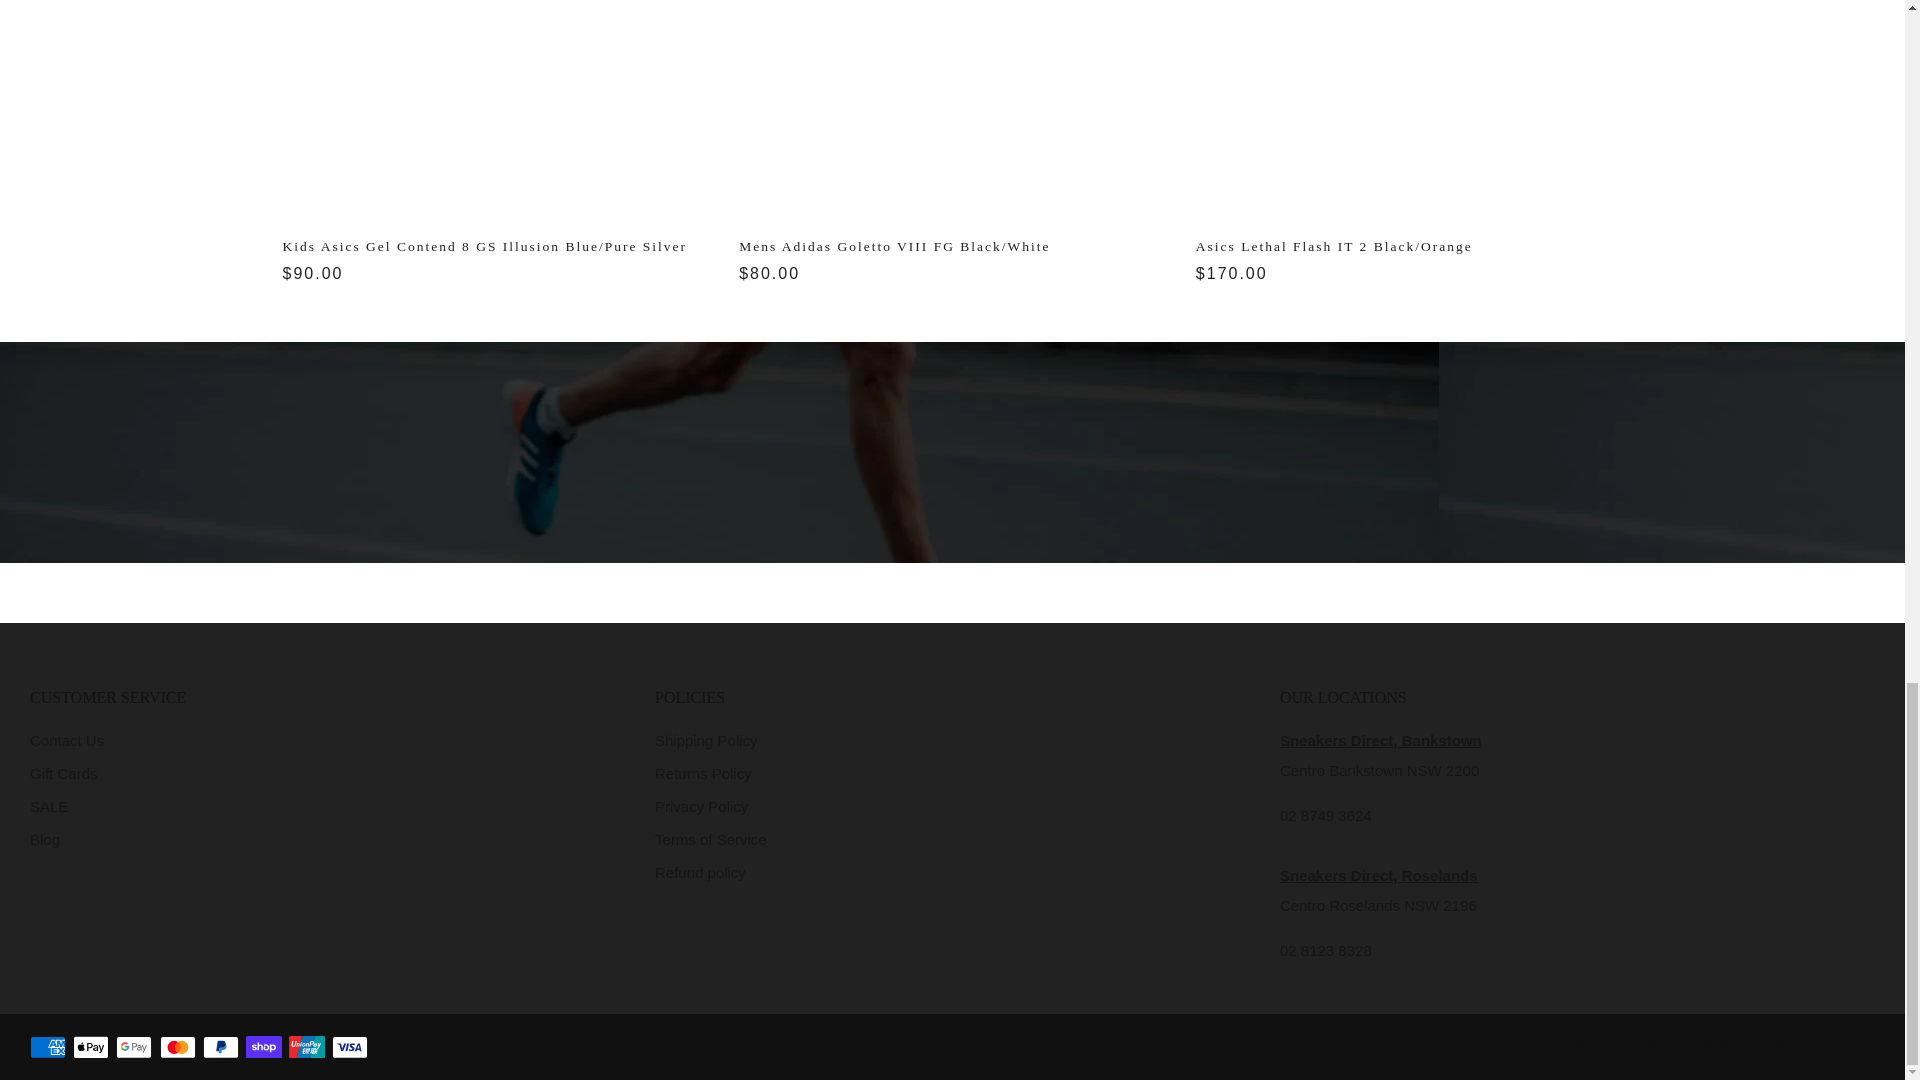 Image resolution: width=1920 pixels, height=1080 pixels. What do you see at coordinates (1381, 740) in the screenshot?
I see `Sneakers Store Sydney - Bankstown` at bounding box center [1381, 740].